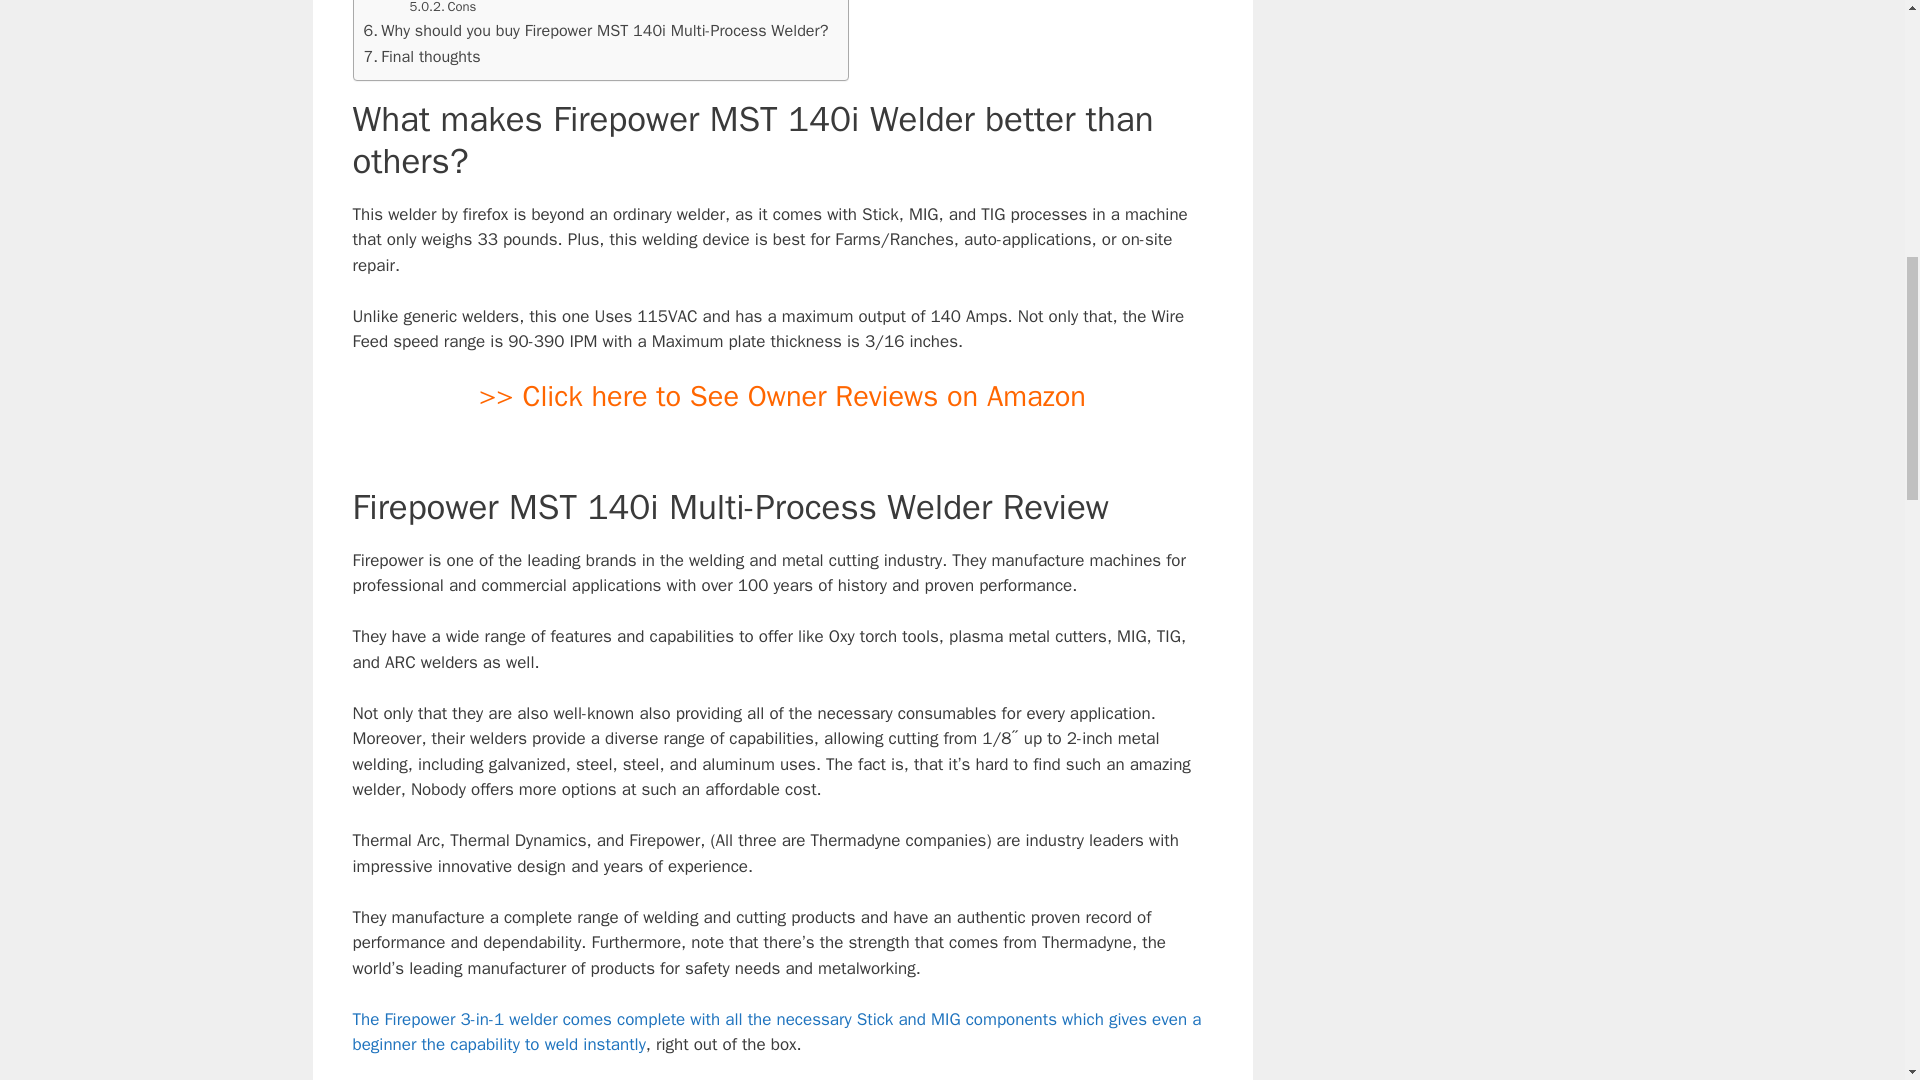 The image size is (1920, 1080). Describe the element at coordinates (1855, 949) in the screenshot. I see `Scroll back to top` at that location.